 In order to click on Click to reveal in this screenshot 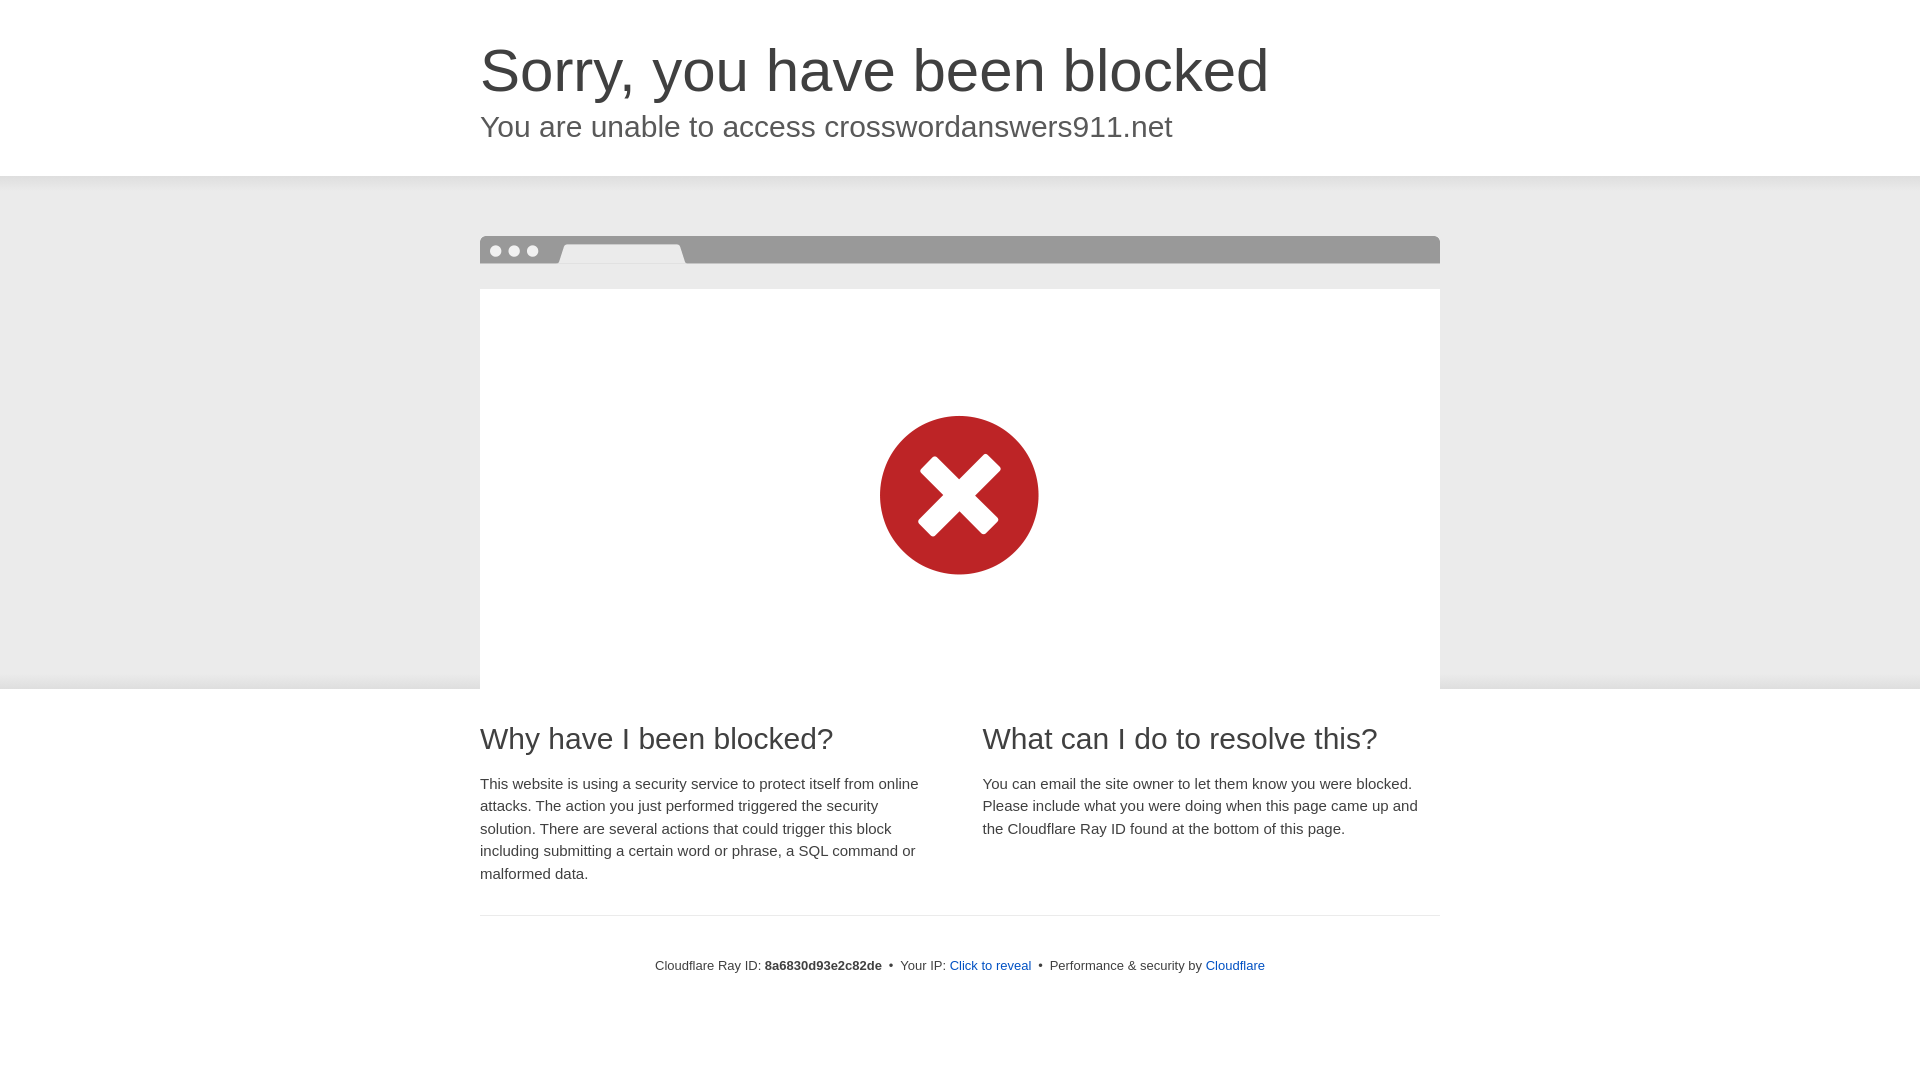, I will do `click(991, 966)`.